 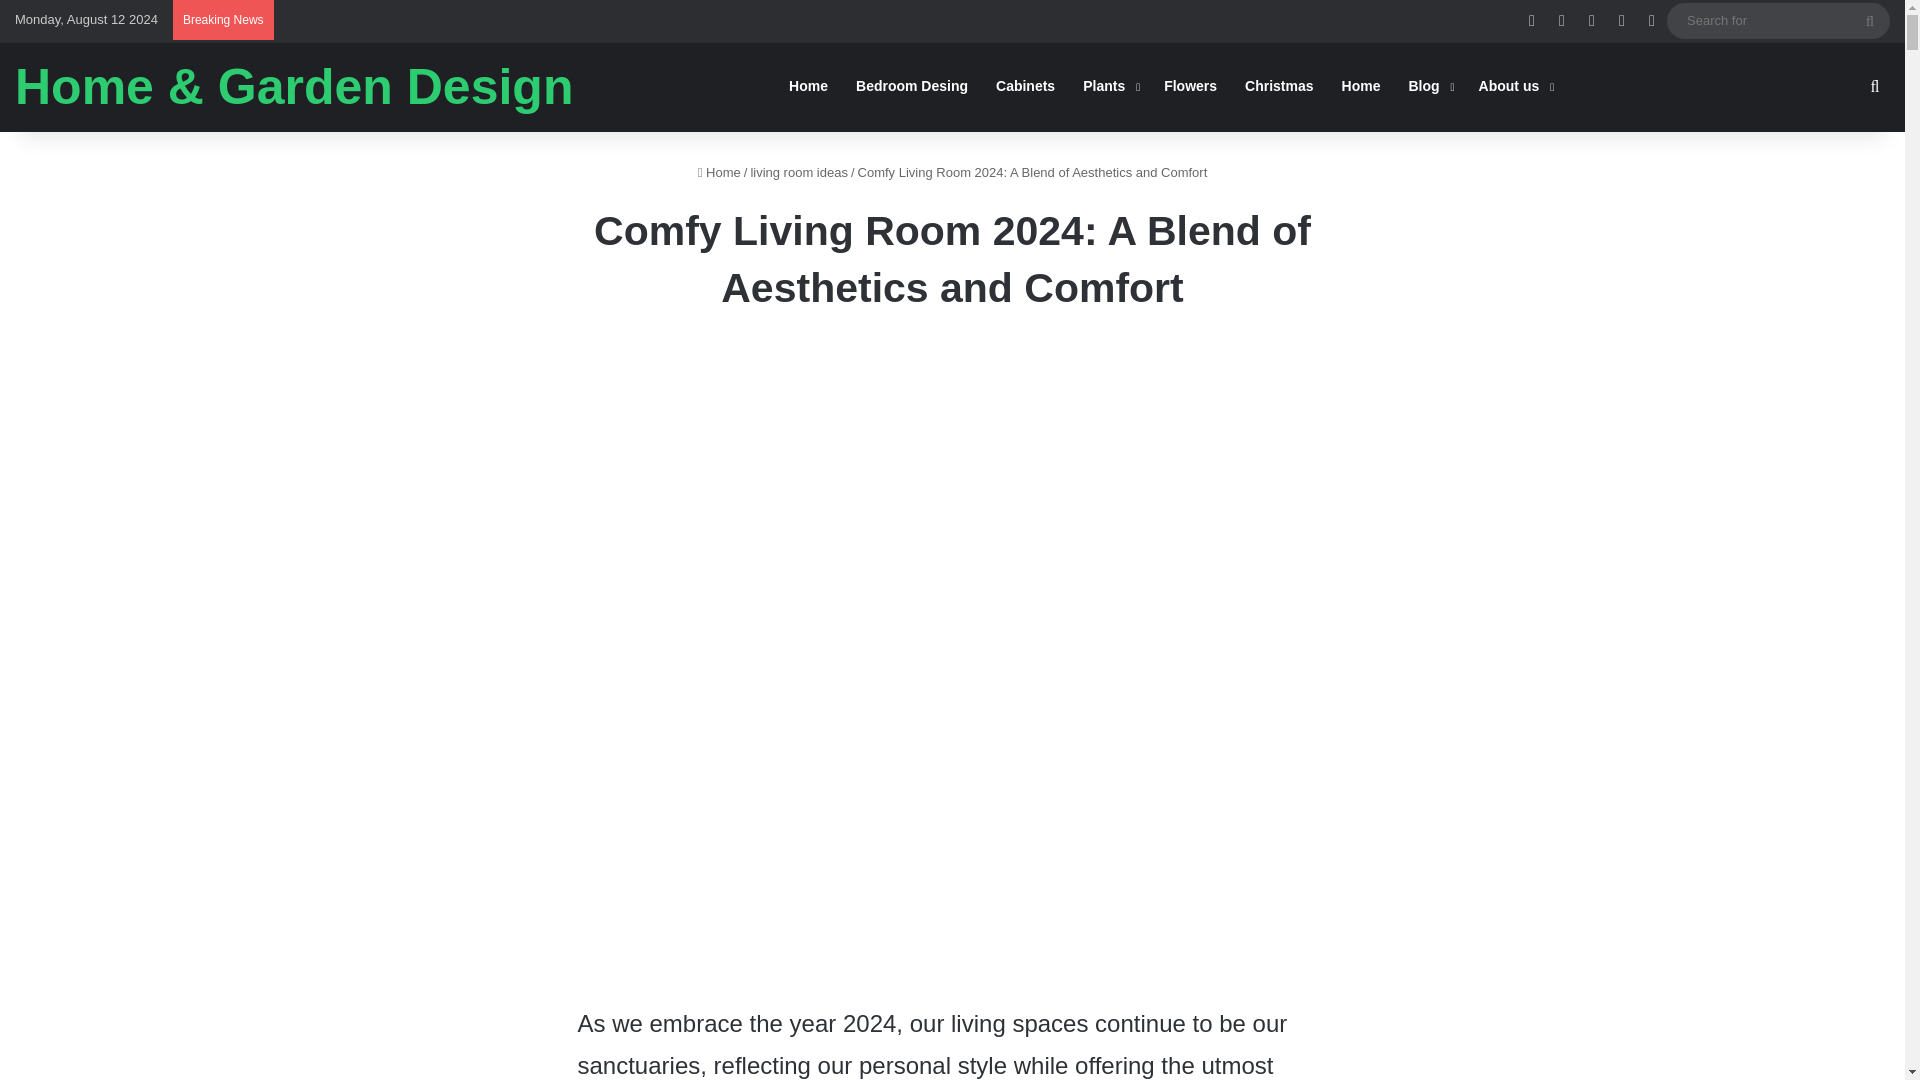 I want to click on Plants, so click(x=1110, y=86).